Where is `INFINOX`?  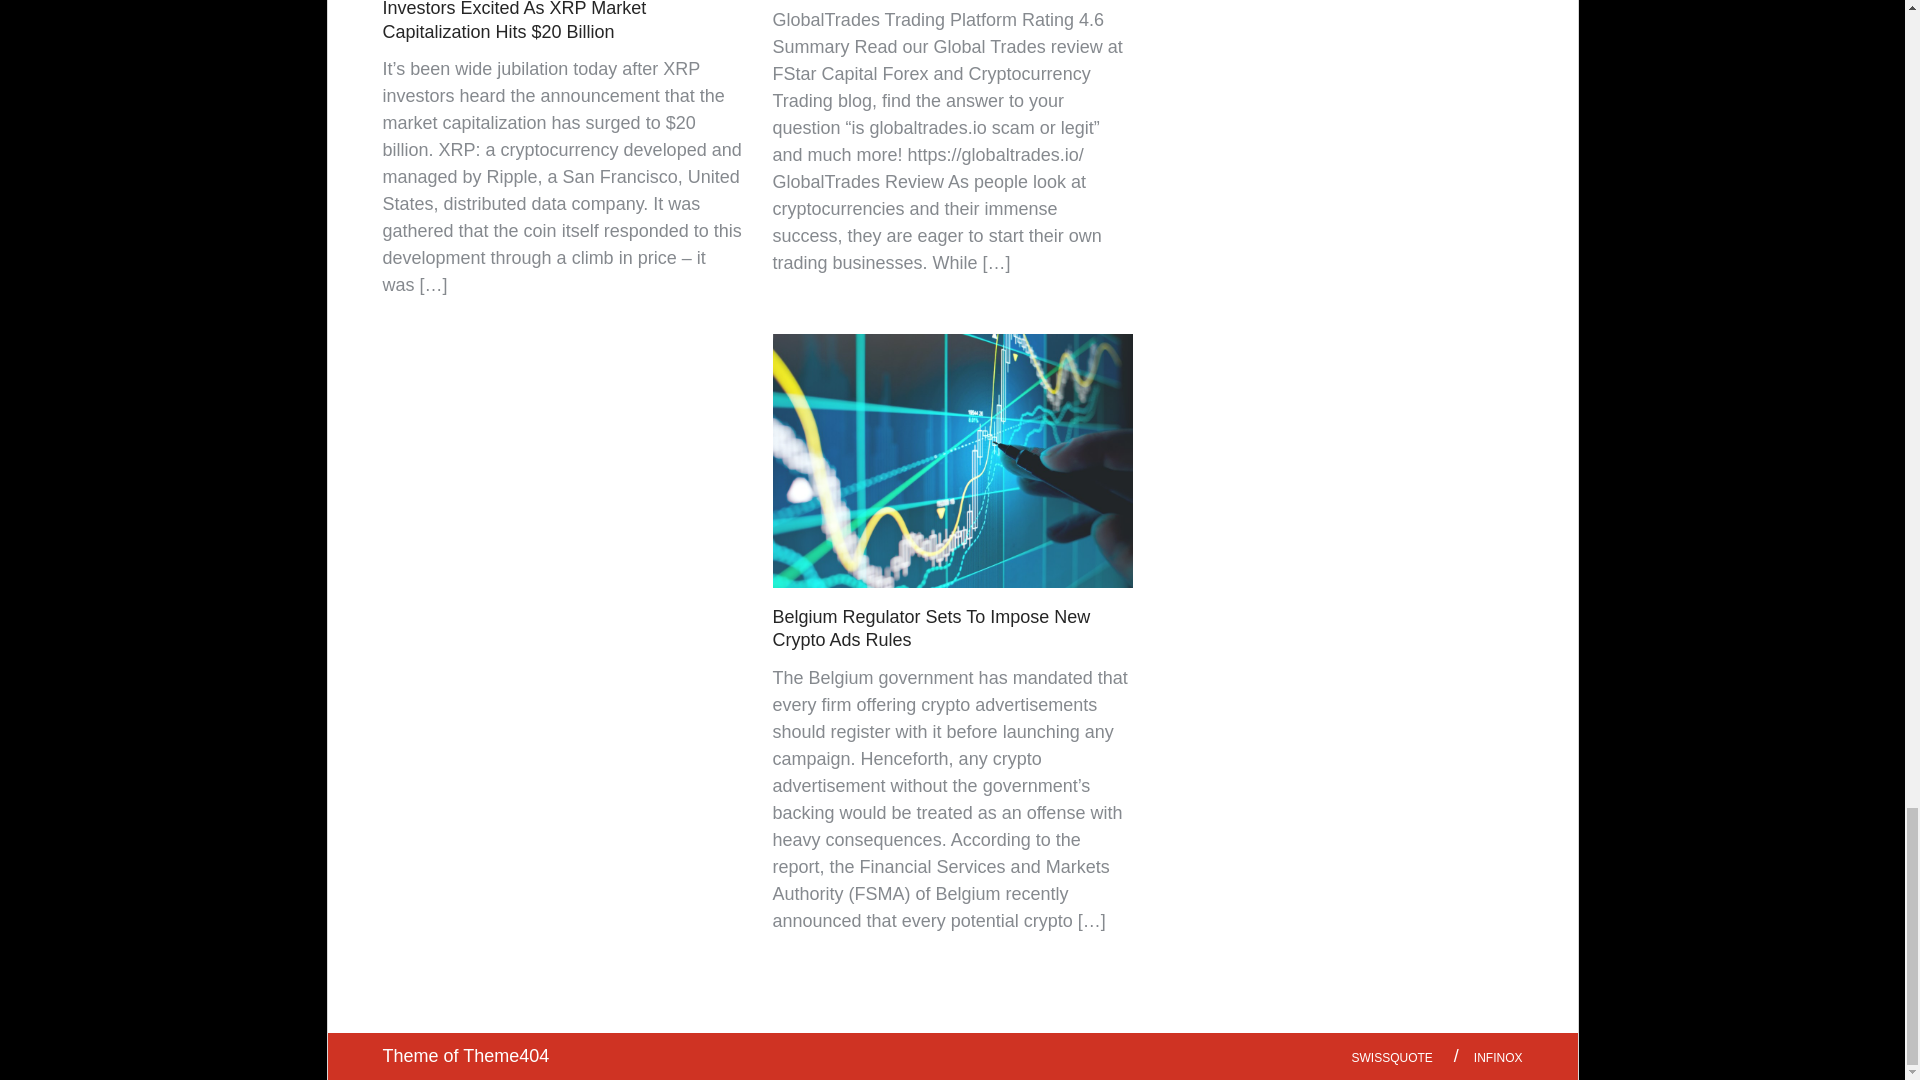
INFINOX is located at coordinates (1498, 1057).